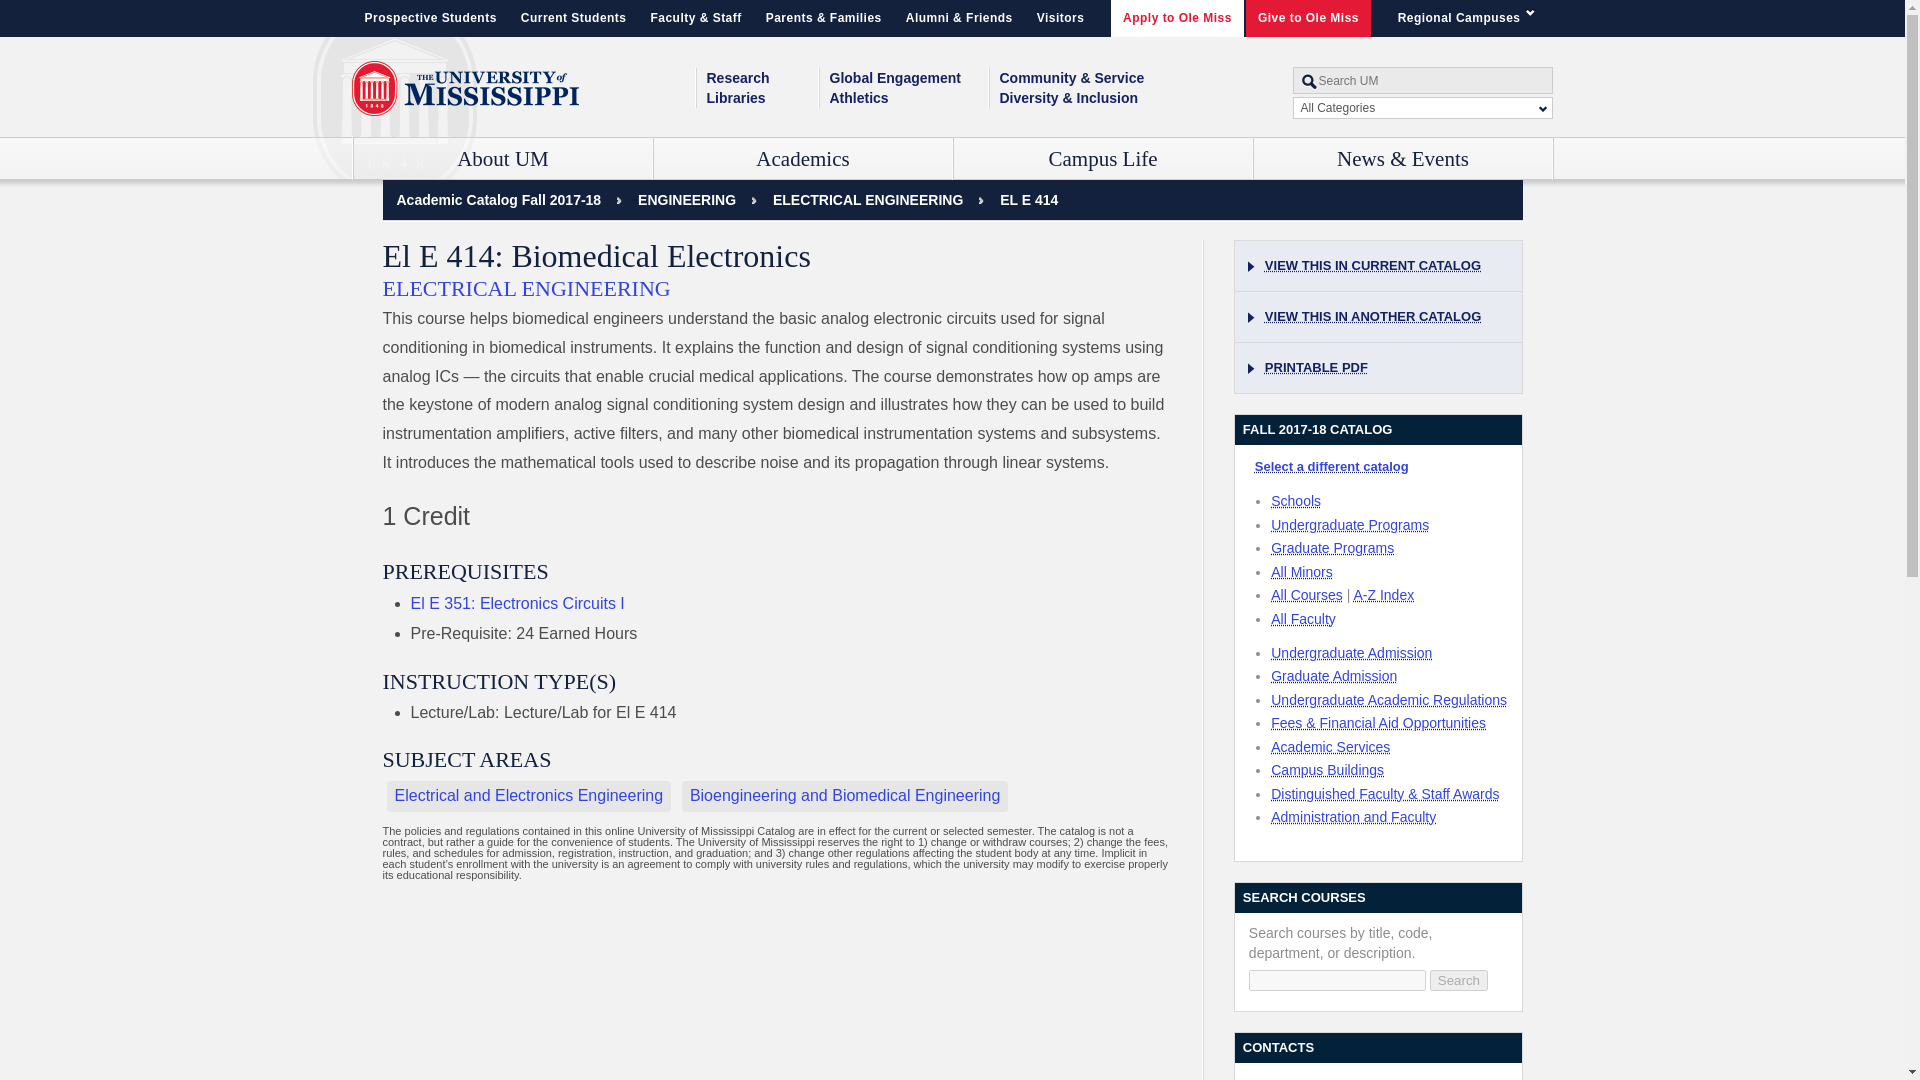  Describe the element at coordinates (1459, 980) in the screenshot. I see `Search` at that location.